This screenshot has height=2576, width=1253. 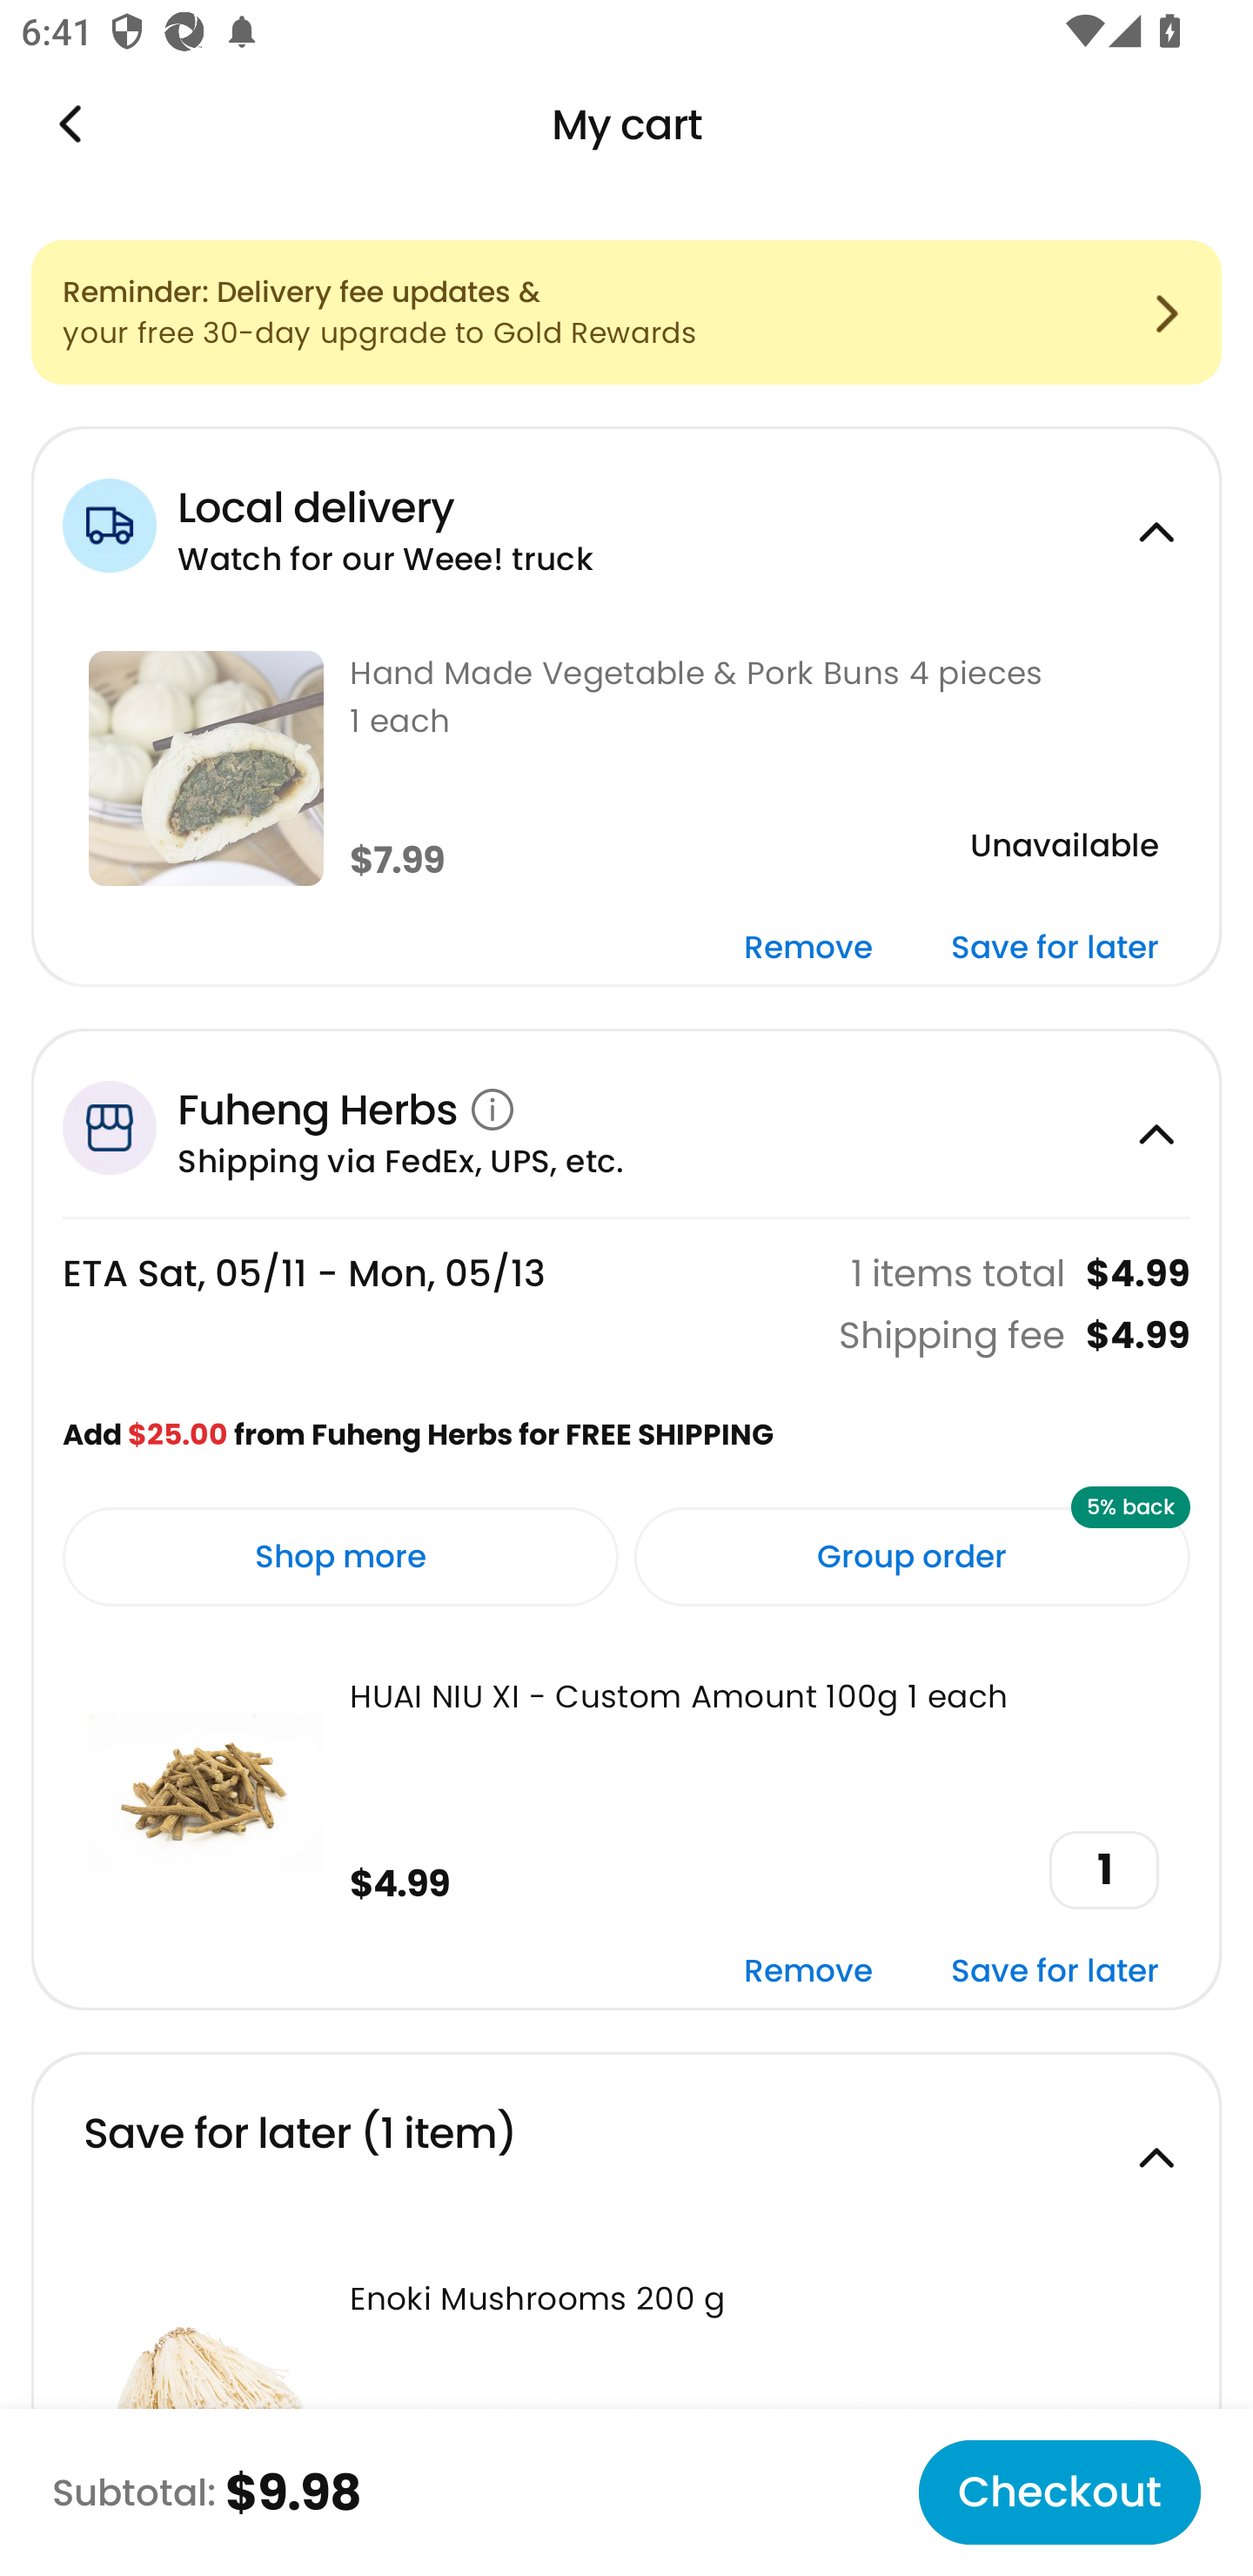 I want to click on 1, so click(x=1104, y=1869).